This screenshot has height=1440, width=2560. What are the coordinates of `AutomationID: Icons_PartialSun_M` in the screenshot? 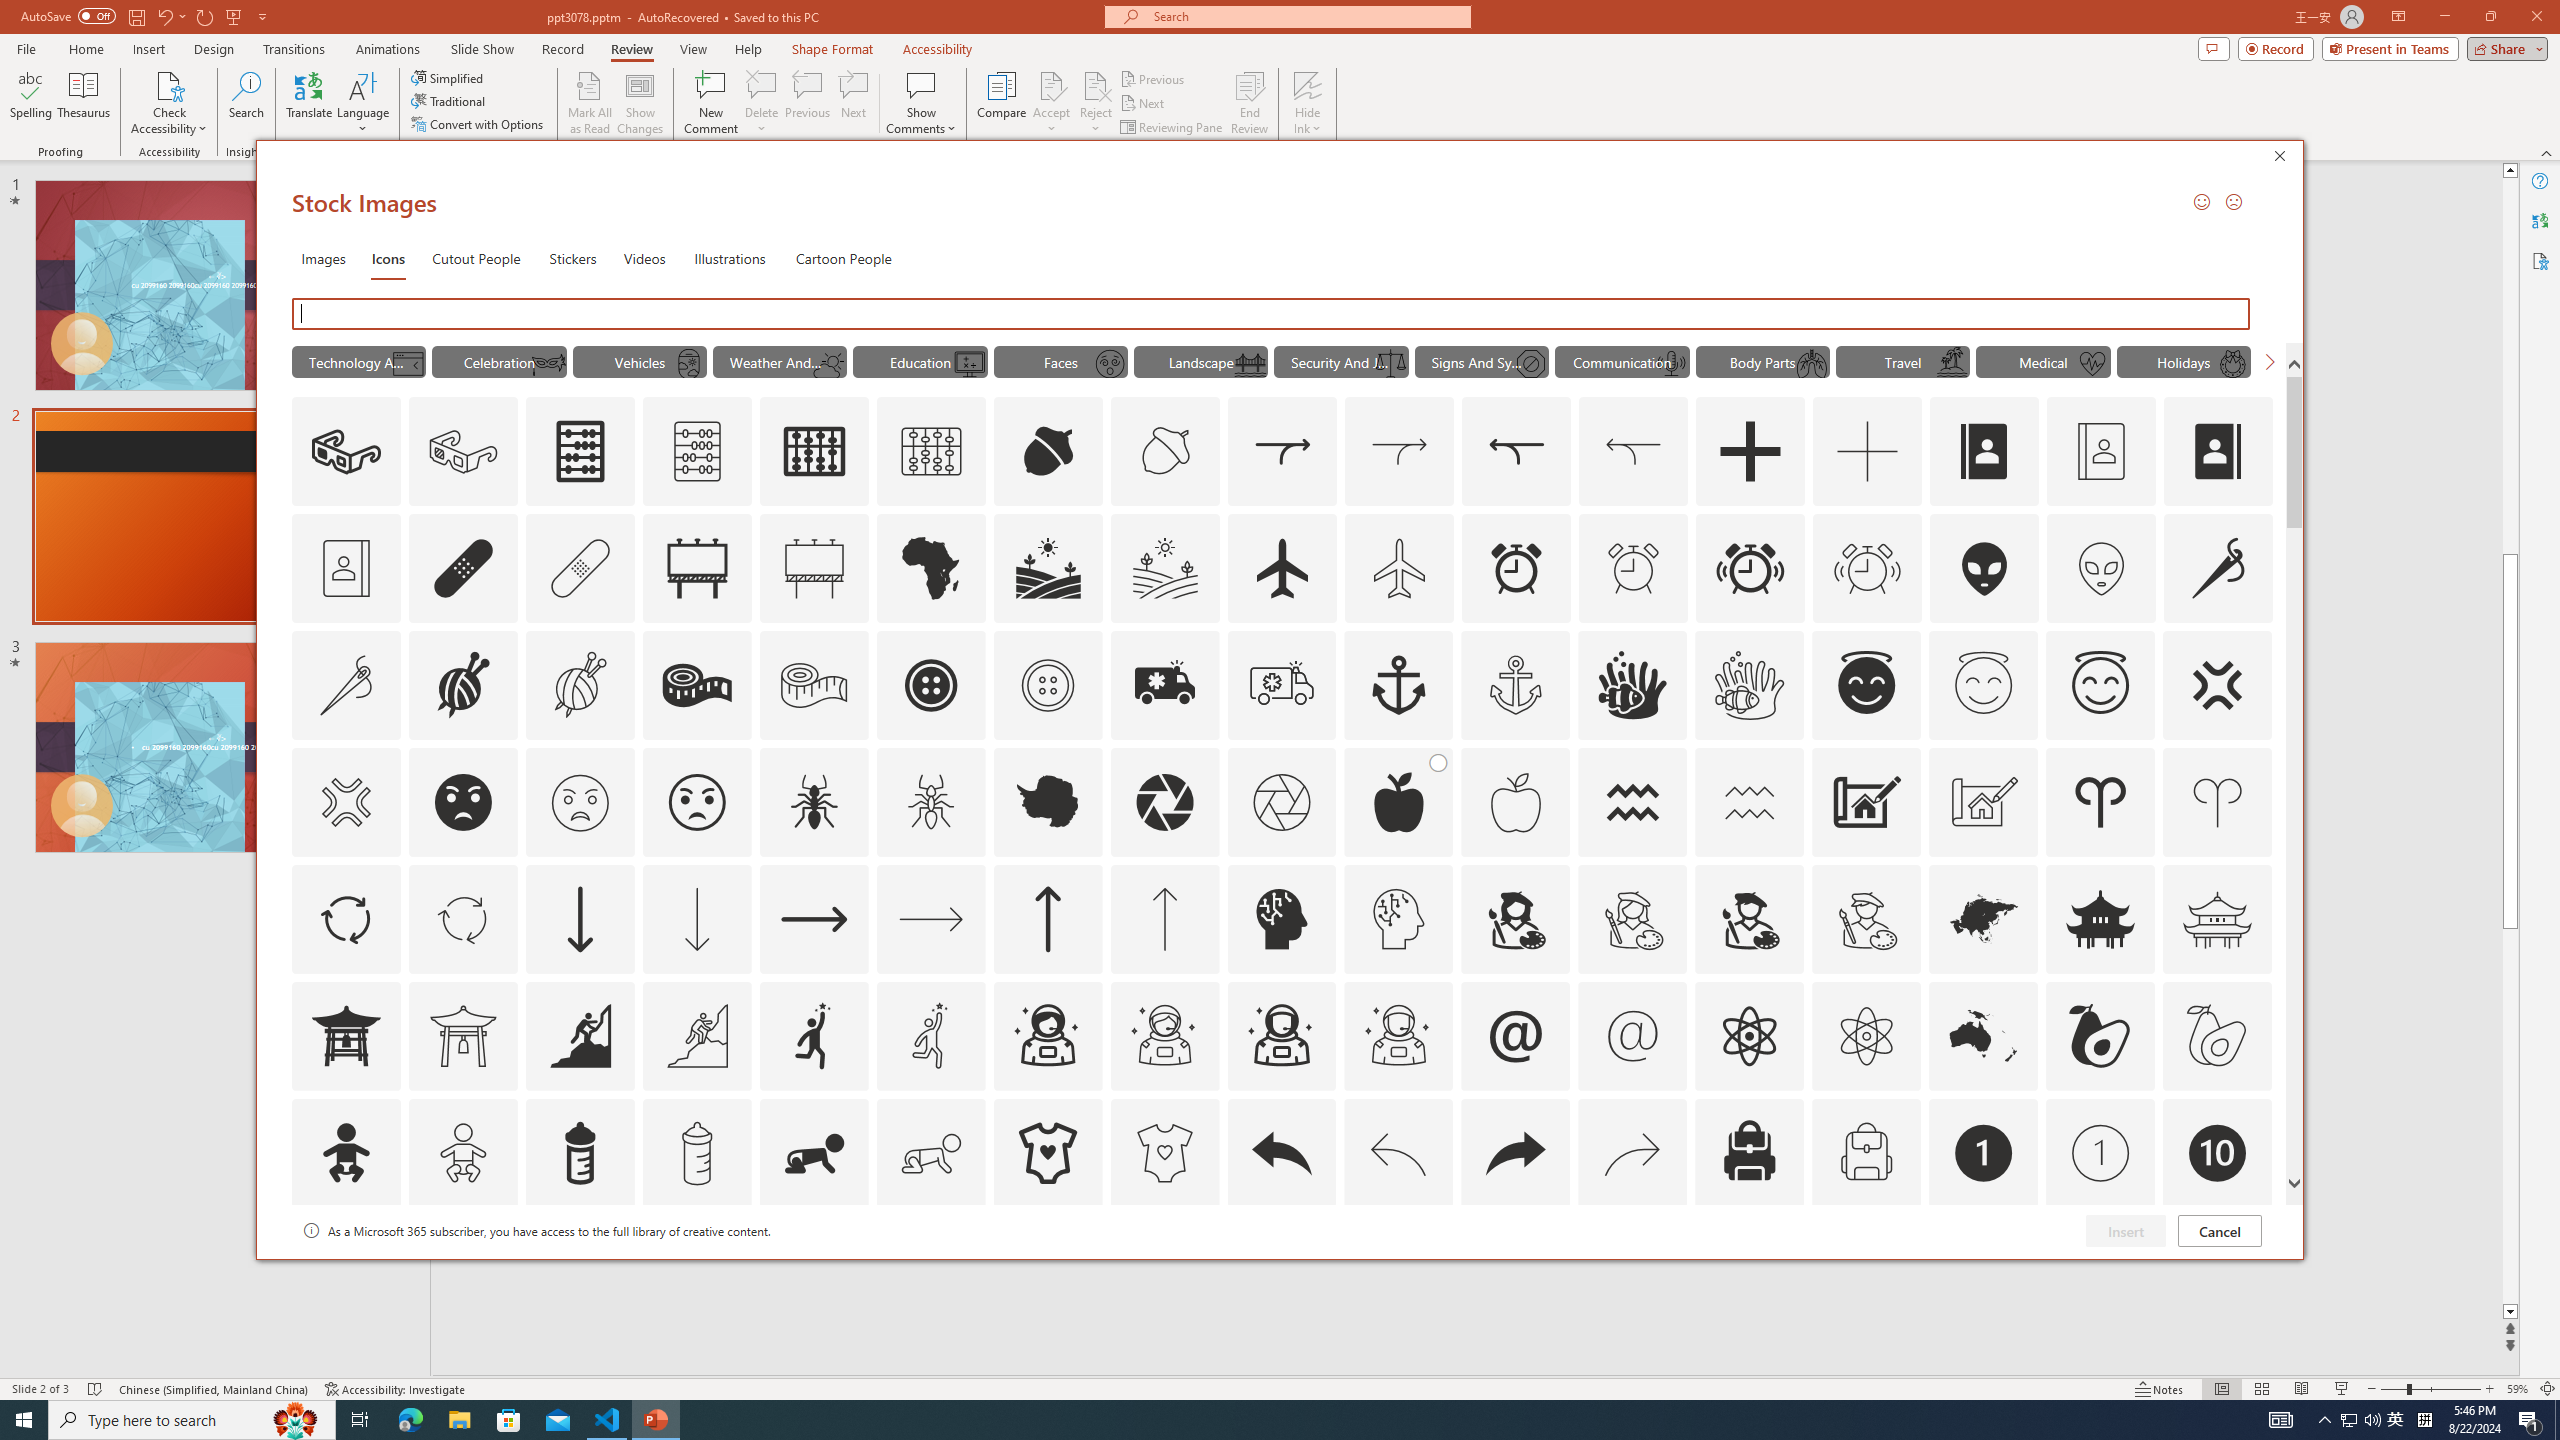 It's located at (829, 363).